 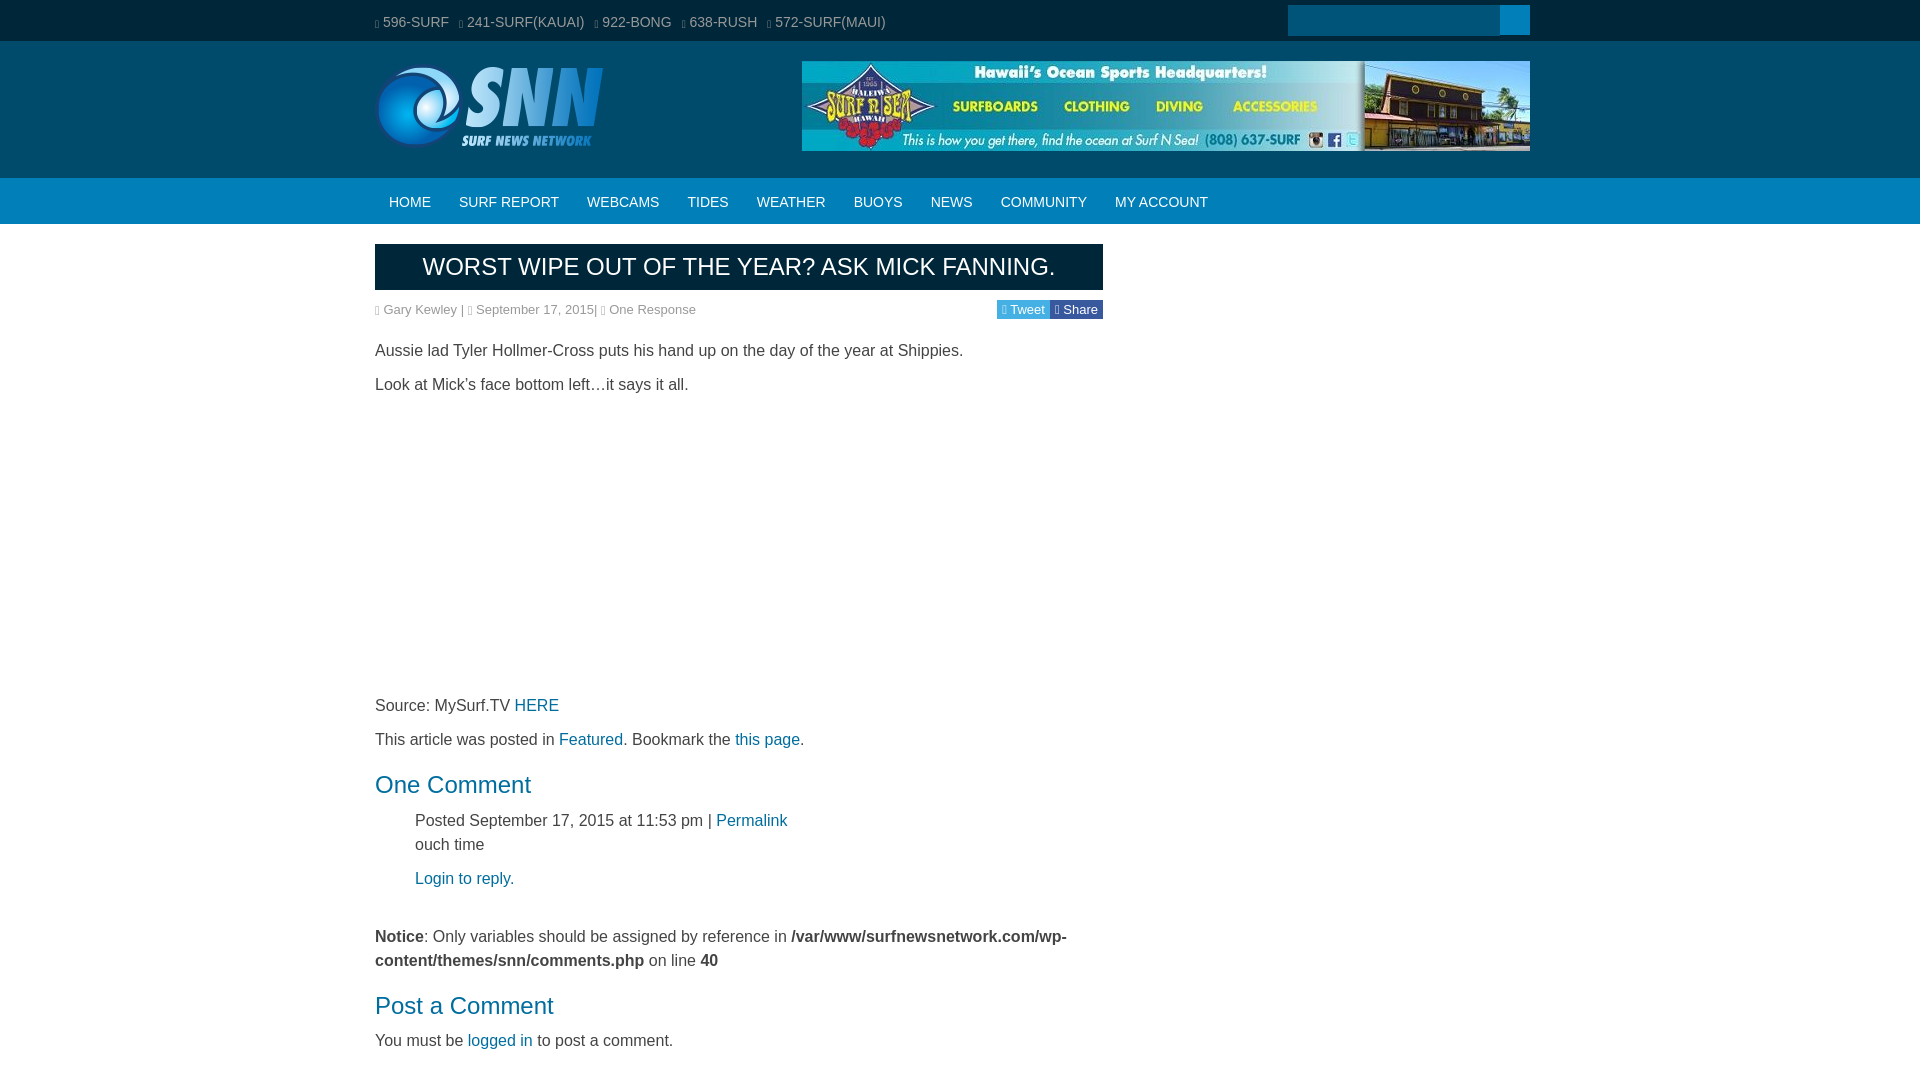 What do you see at coordinates (632, 22) in the screenshot?
I see `922-BONG` at bounding box center [632, 22].